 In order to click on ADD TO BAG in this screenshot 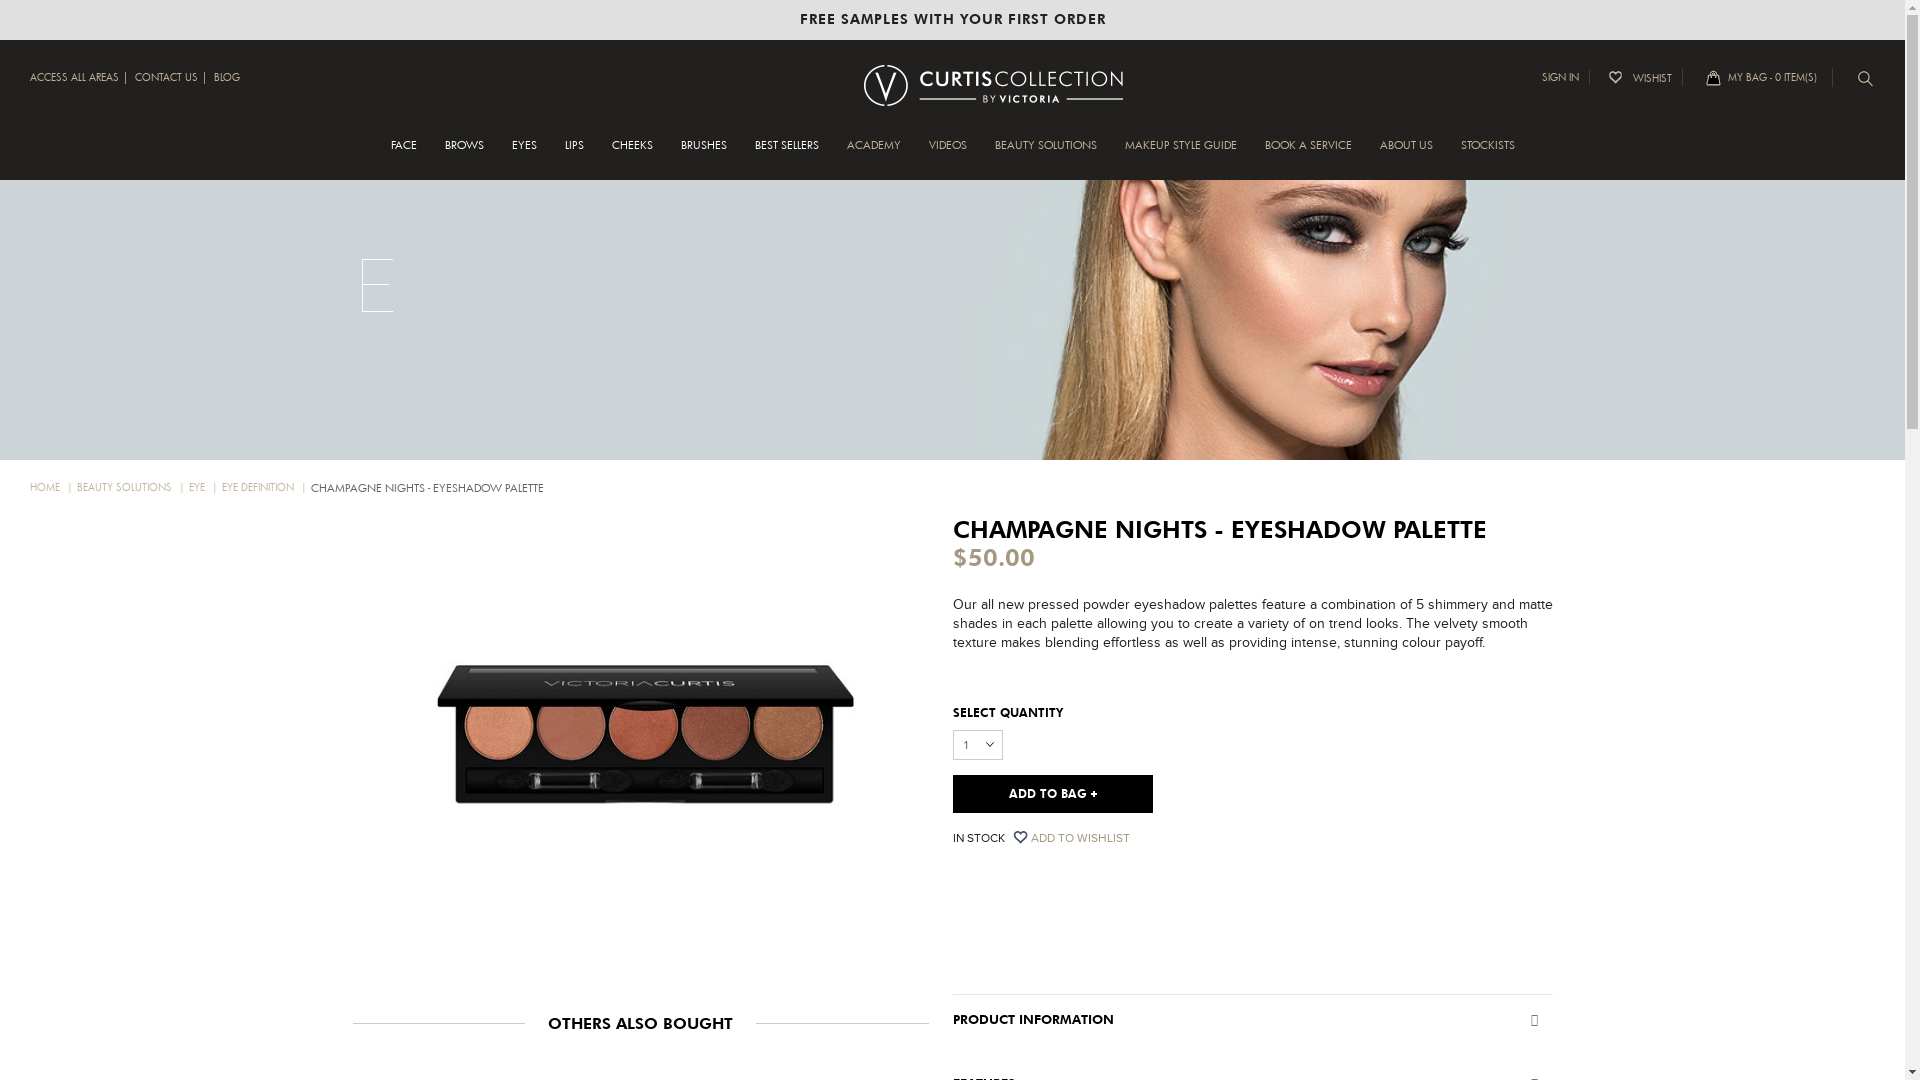, I will do `click(1052, 793)`.